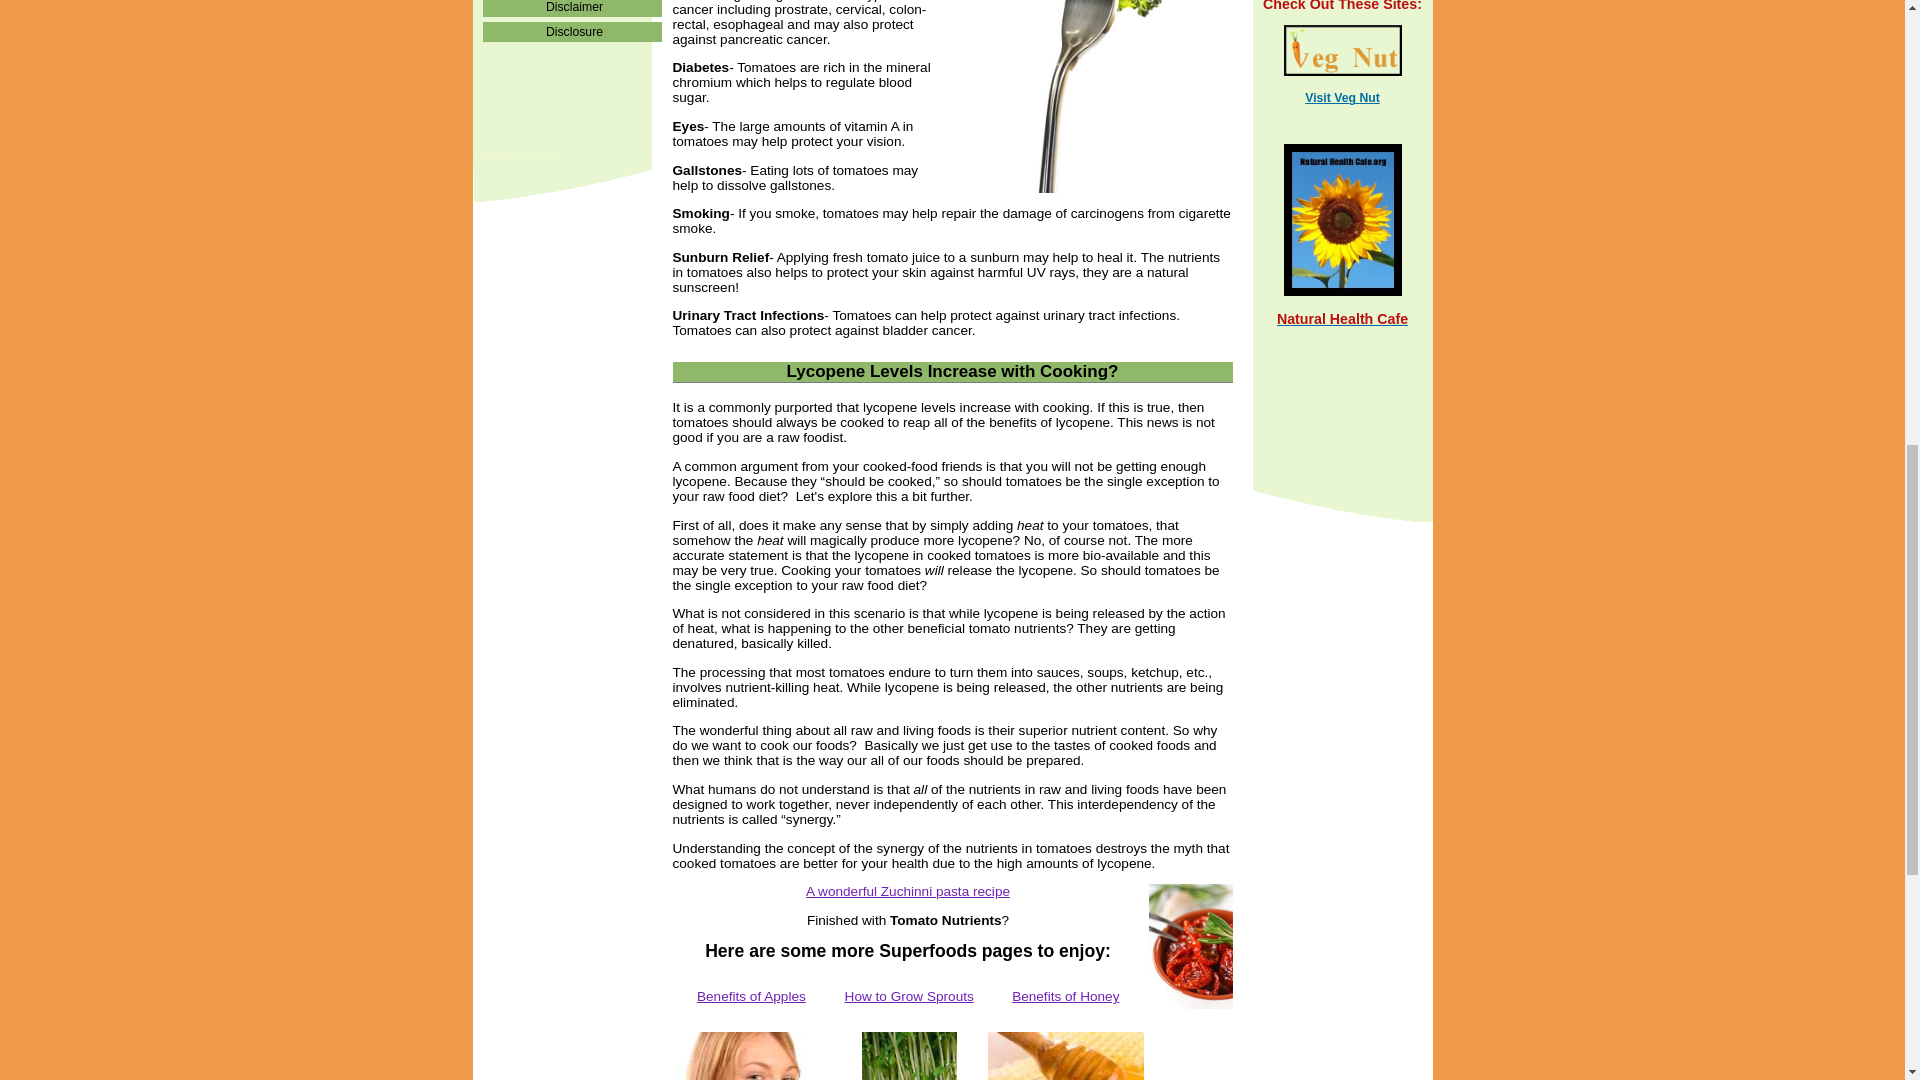 Image resolution: width=1920 pixels, height=1080 pixels. What do you see at coordinates (751, 996) in the screenshot?
I see `Benefits of Apples` at bounding box center [751, 996].